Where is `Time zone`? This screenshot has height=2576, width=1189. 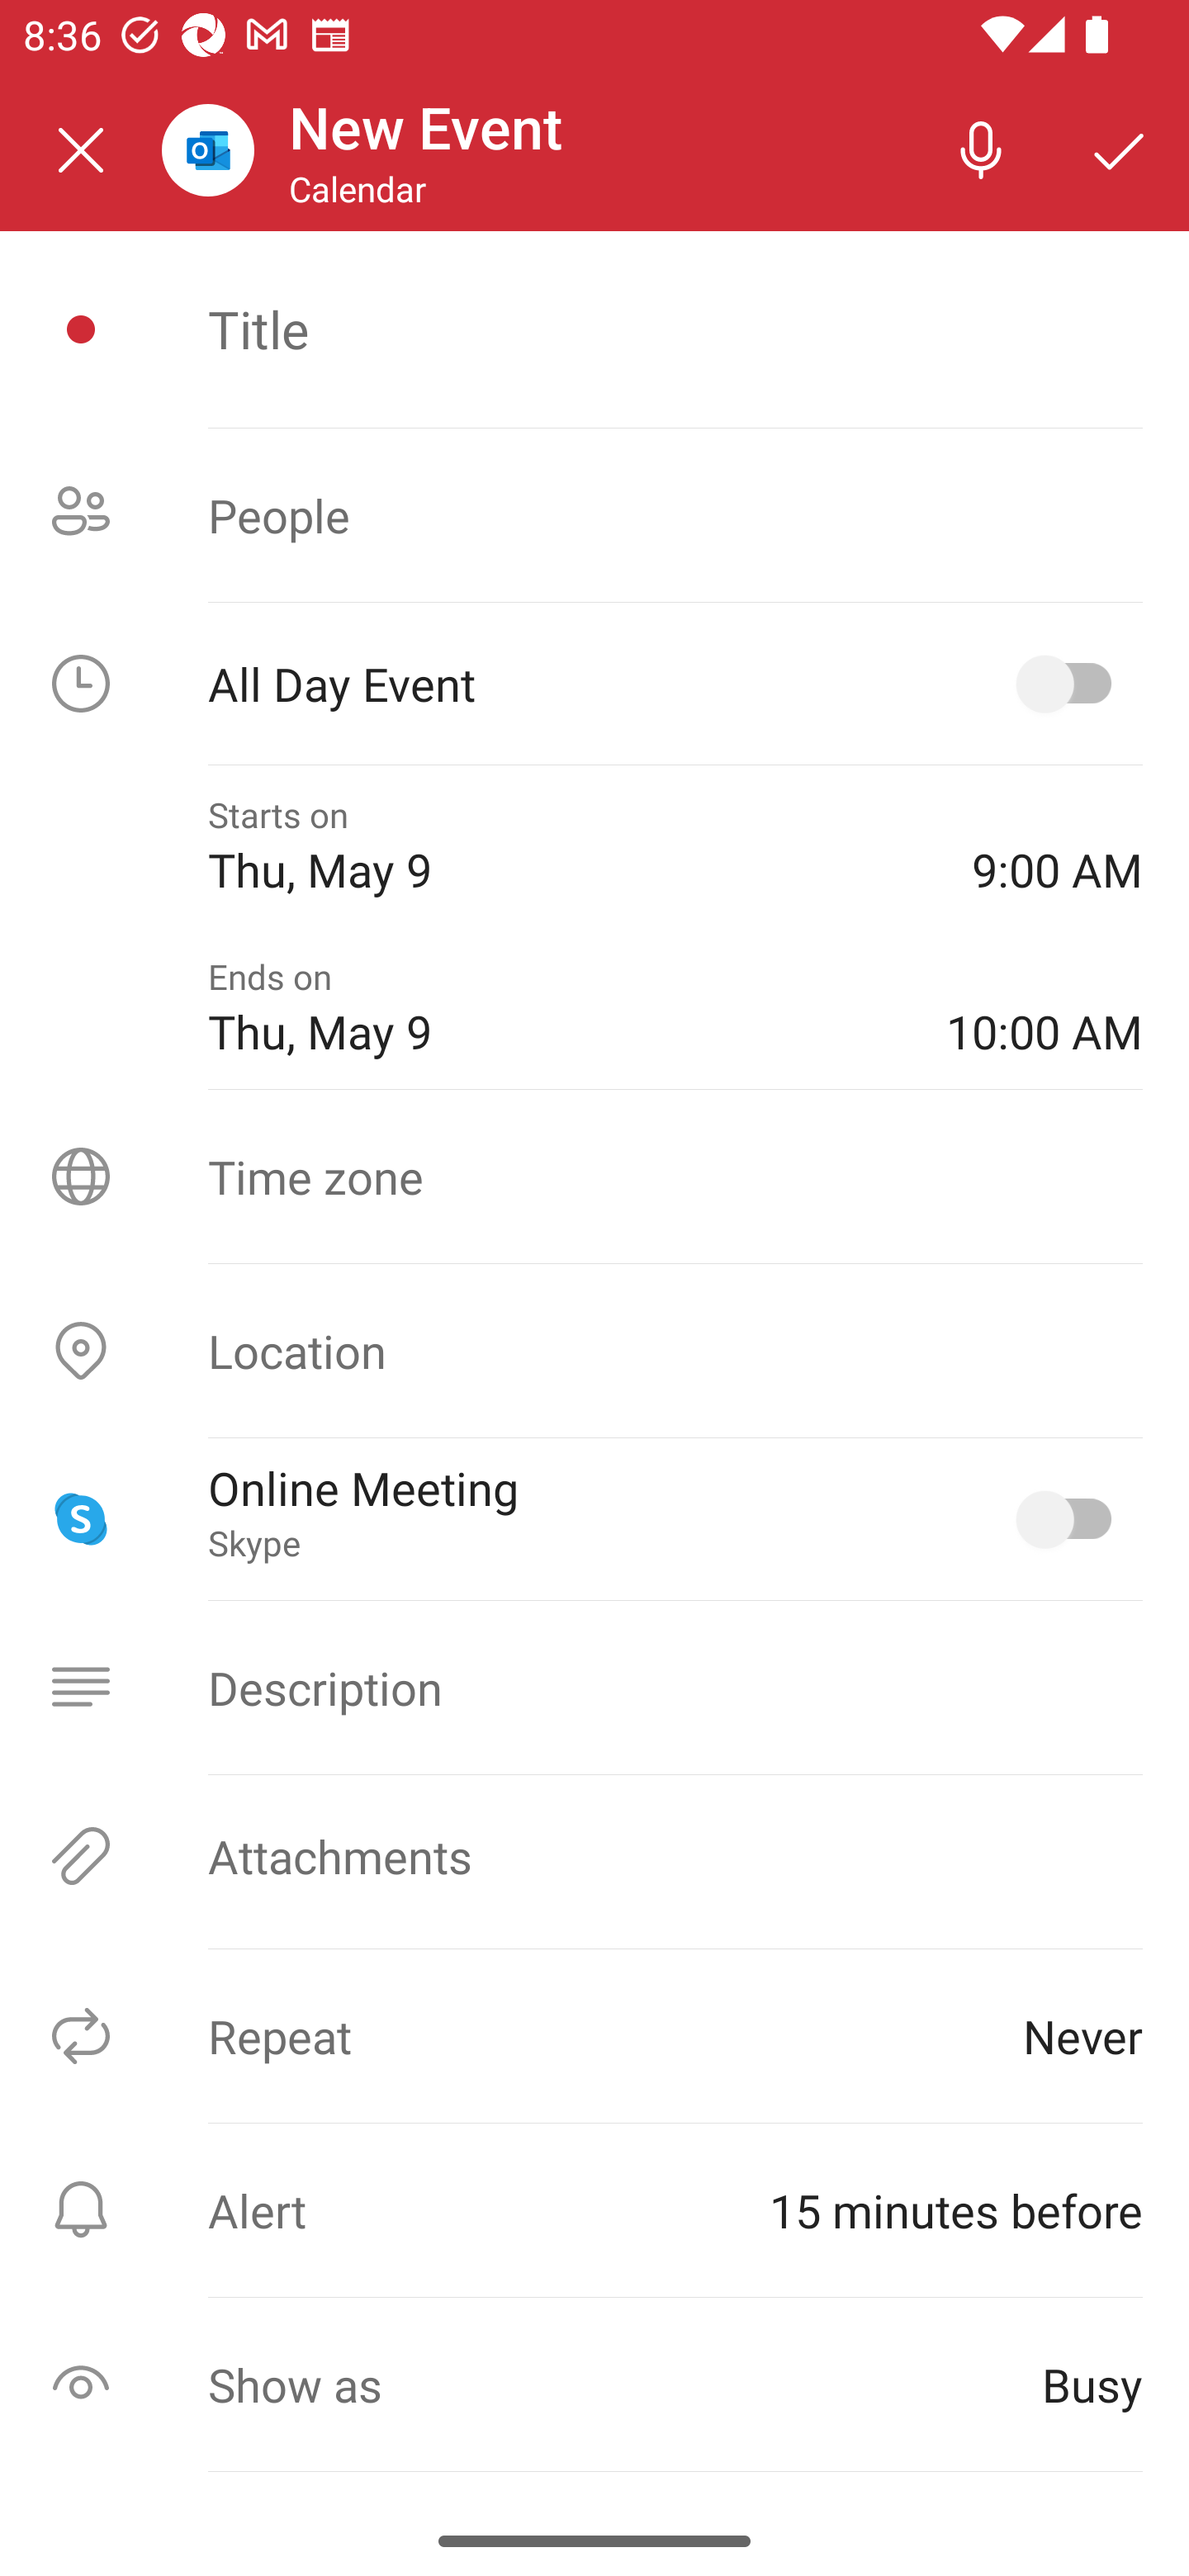
Time zone is located at coordinates (594, 1176).